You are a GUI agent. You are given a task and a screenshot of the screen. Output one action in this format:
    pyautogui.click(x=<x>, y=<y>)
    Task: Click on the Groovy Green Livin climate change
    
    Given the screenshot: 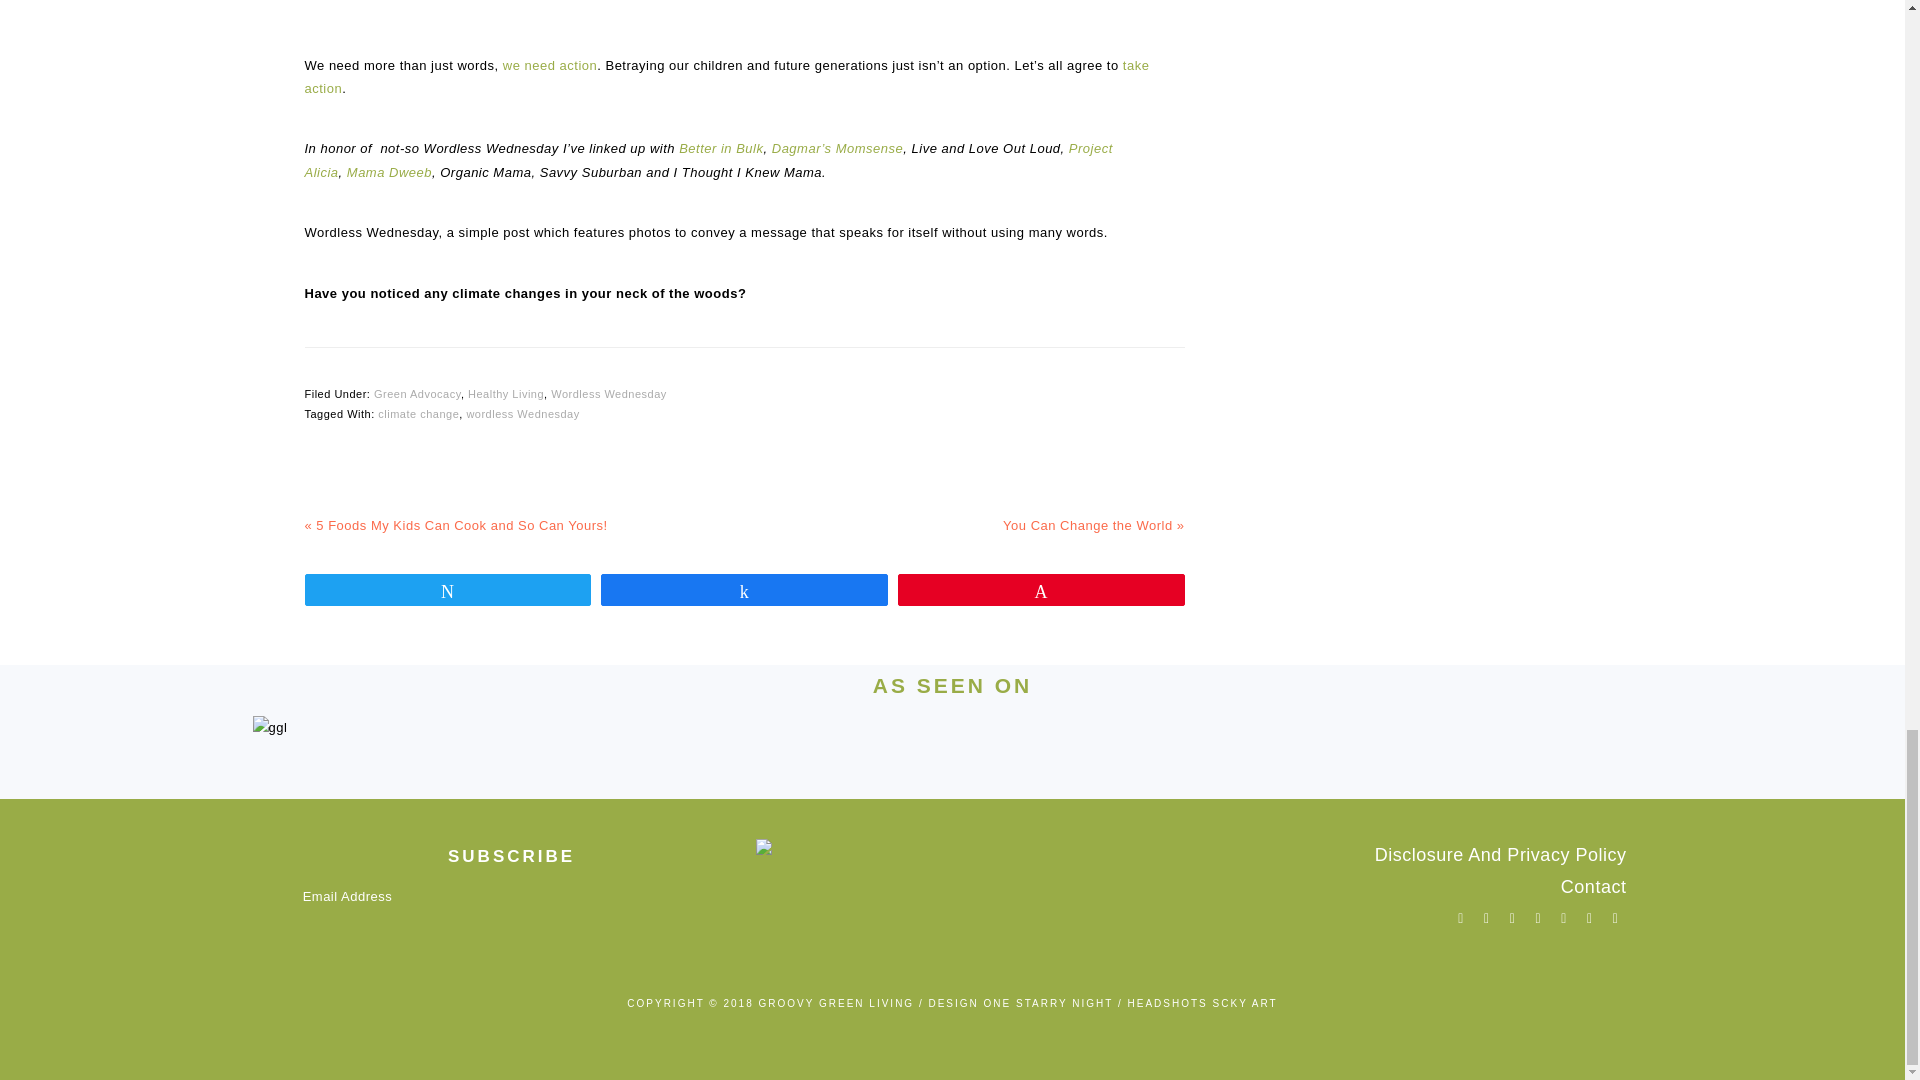 What is the action you would take?
    pyautogui.click(x=744, y=8)
    